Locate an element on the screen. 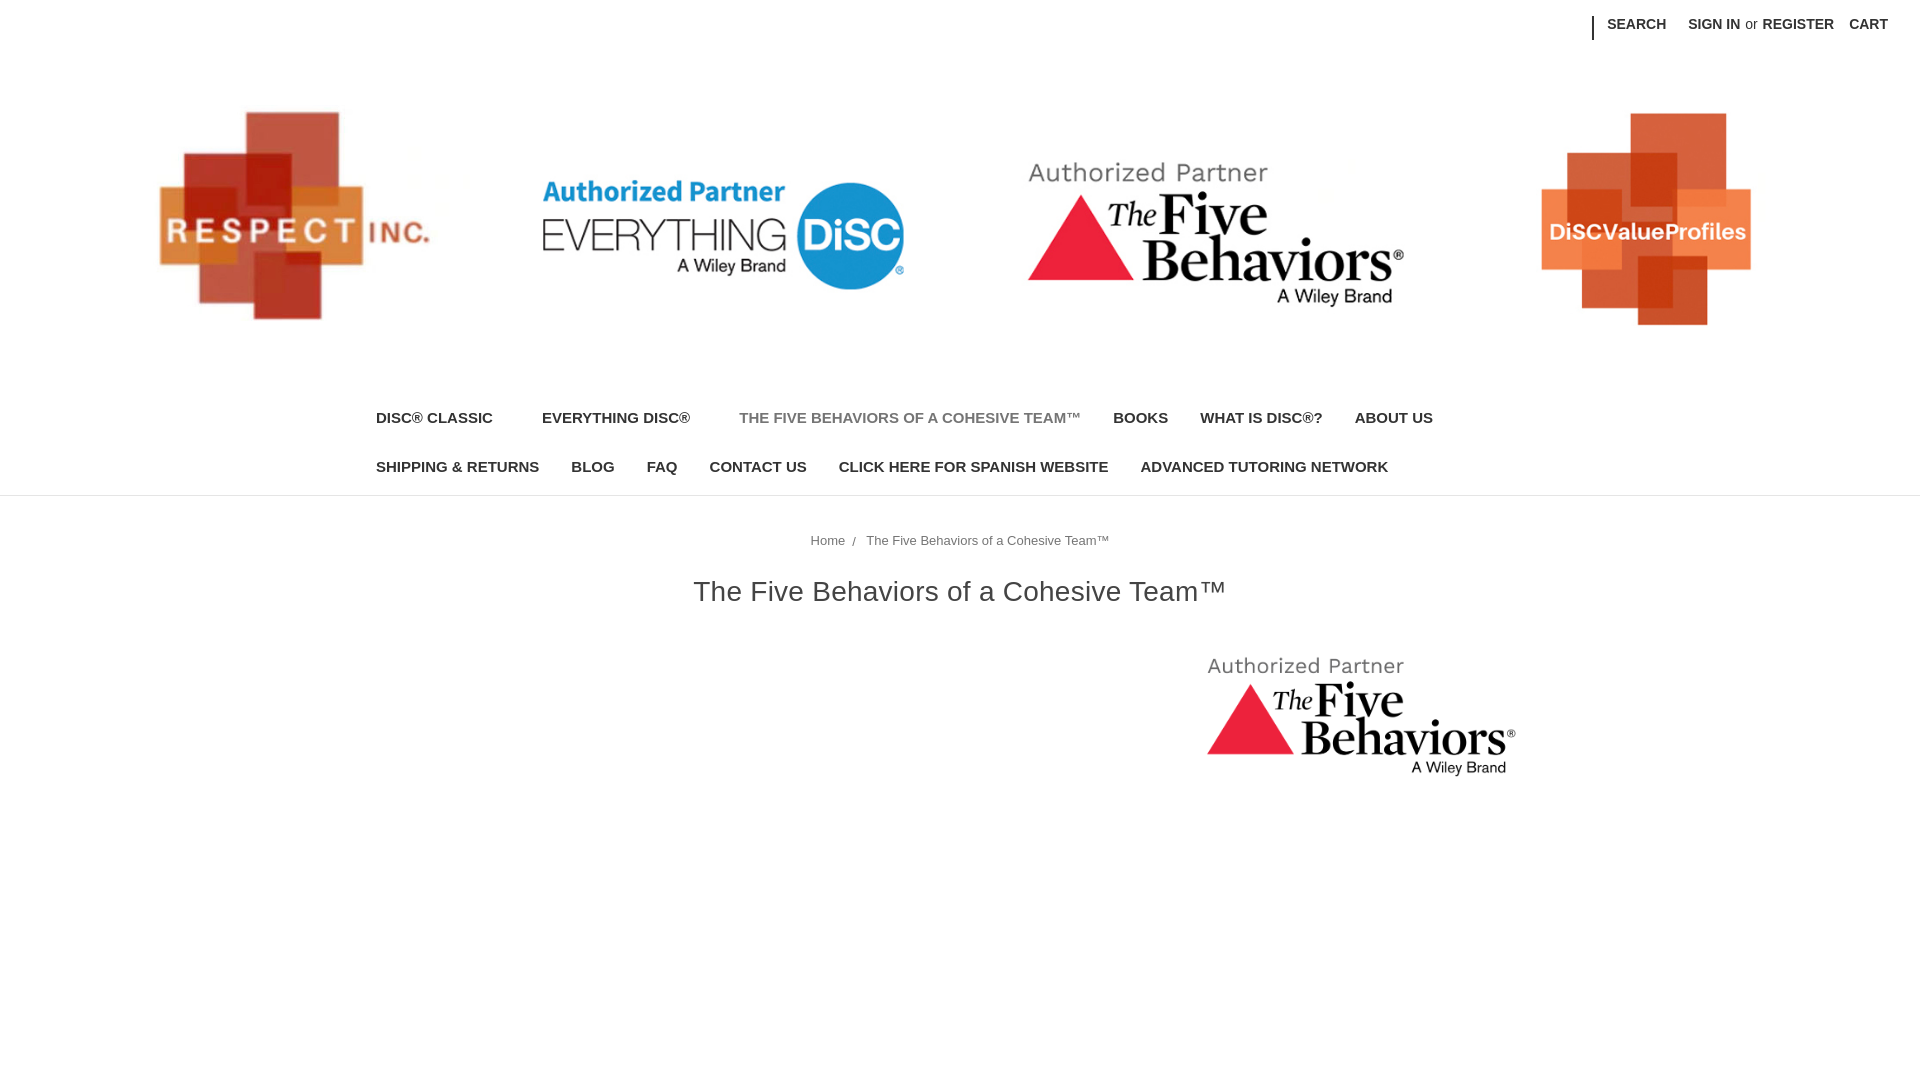 This screenshot has height=1080, width=1920. REGISTER is located at coordinates (1798, 24).